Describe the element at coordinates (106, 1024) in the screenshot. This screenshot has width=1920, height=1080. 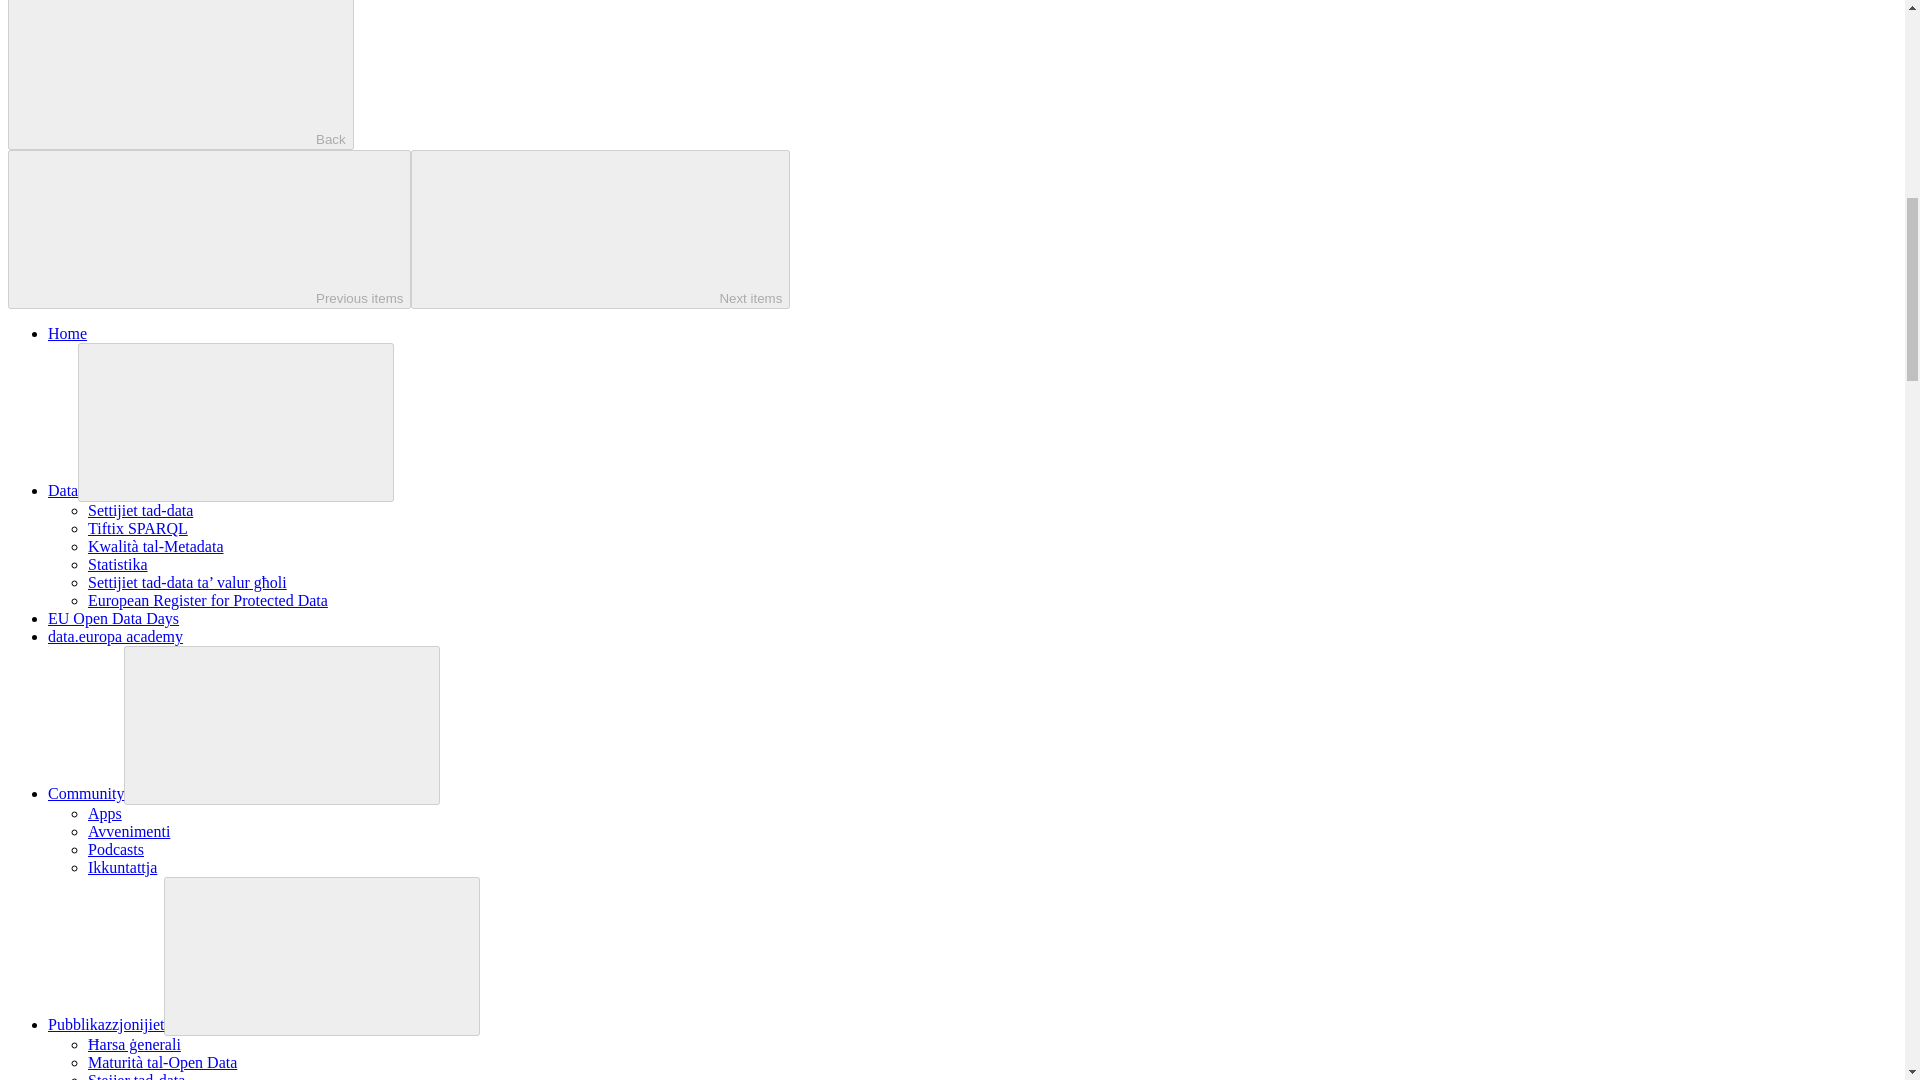
I see `Pubblikazzjonijiet` at that location.